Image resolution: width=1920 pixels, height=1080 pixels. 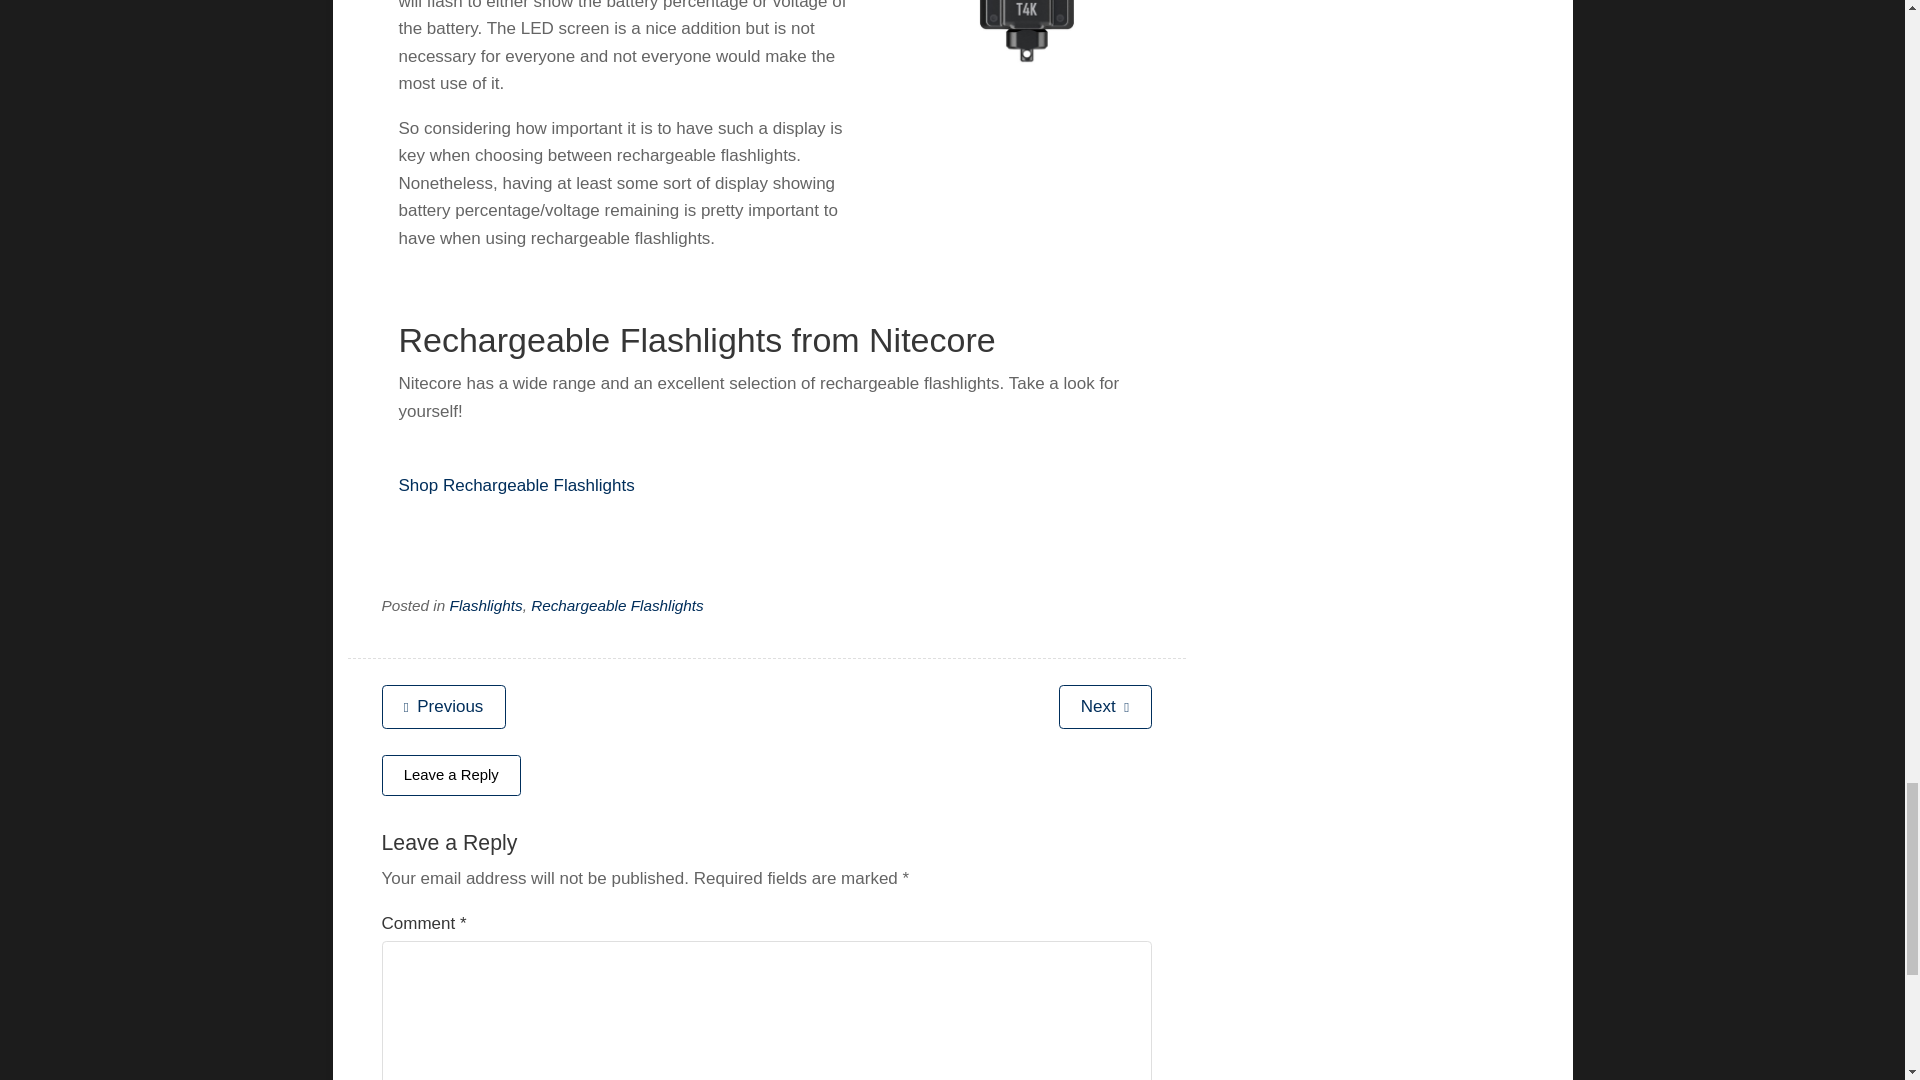 What do you see at coordinates (618, 606) in the screenshot?
I see `Rechargeable Flashlights` at bounding box center [618, 606].